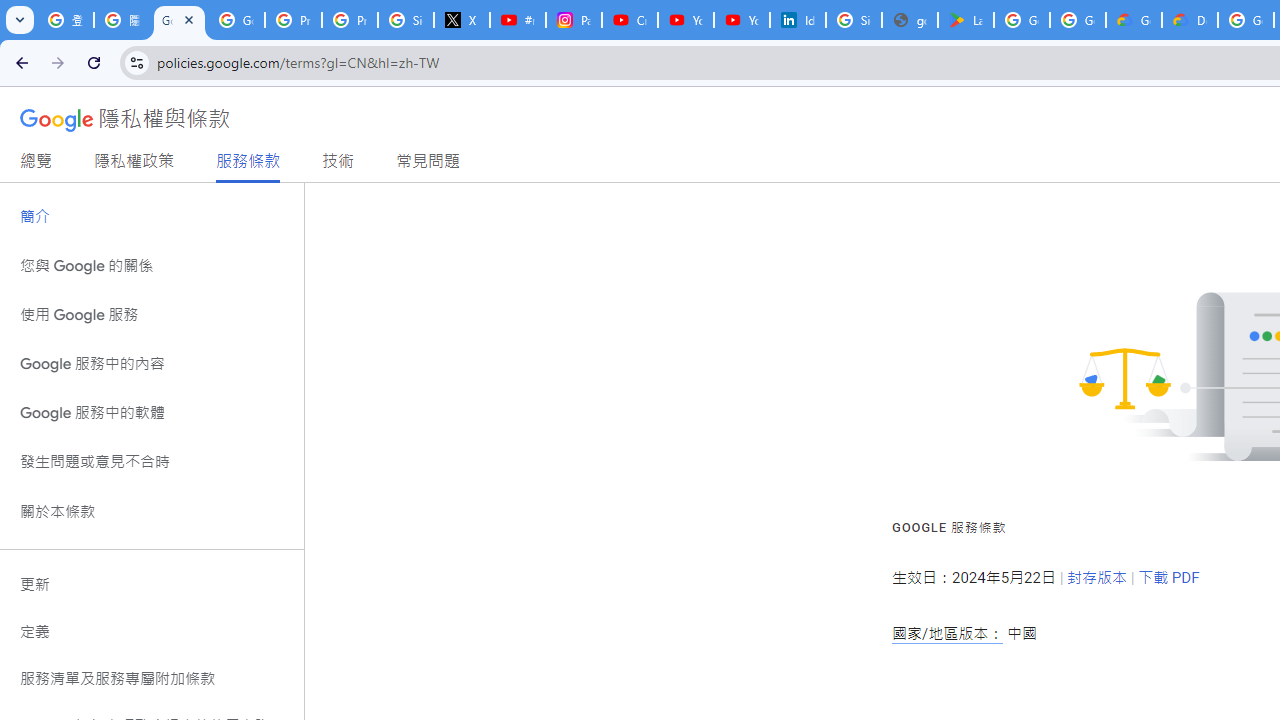  What do you see at coordinates (405, 20) in the screenshot?
I see `Sign in - Google Accounts` at bounding box center [405, 20].